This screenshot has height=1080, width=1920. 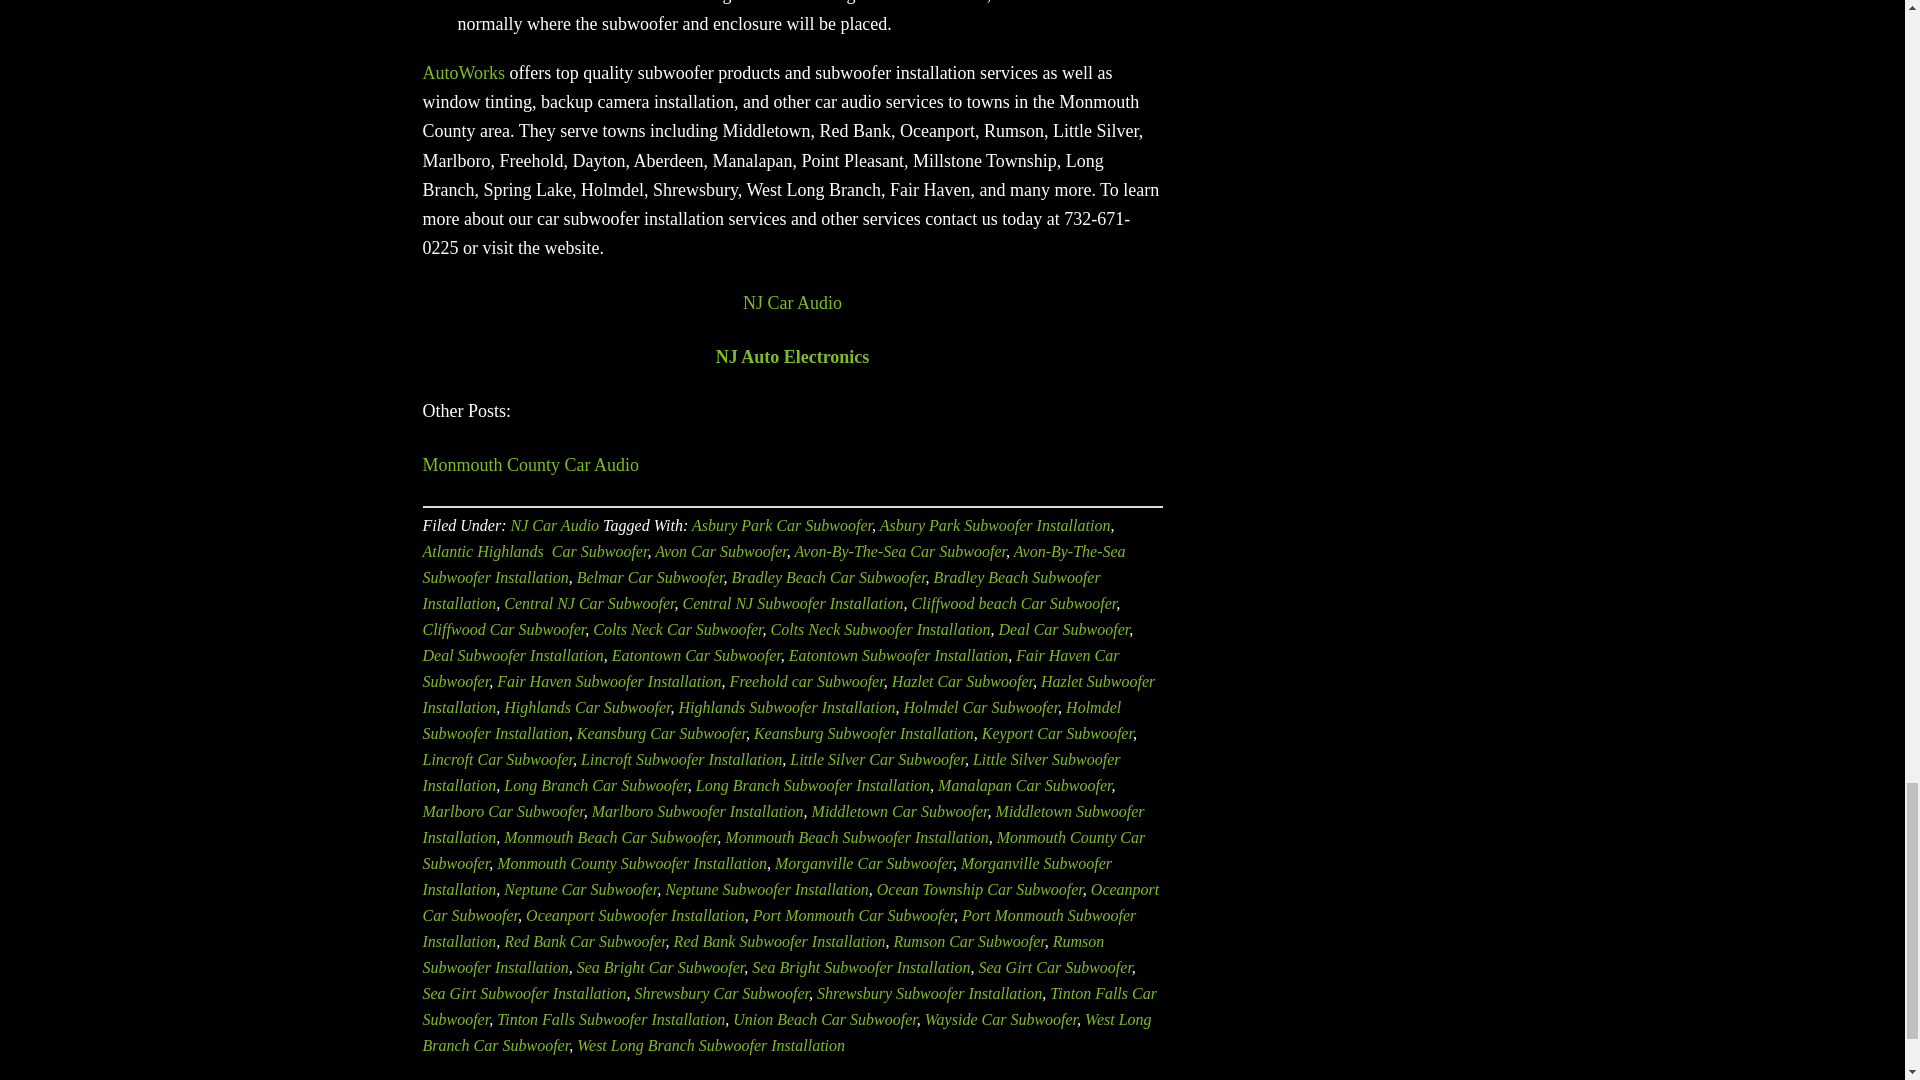 What do you see at coordinates (463, 72) in the screenshot?
I see `AutoWorks` at bounding box center [463, 72].